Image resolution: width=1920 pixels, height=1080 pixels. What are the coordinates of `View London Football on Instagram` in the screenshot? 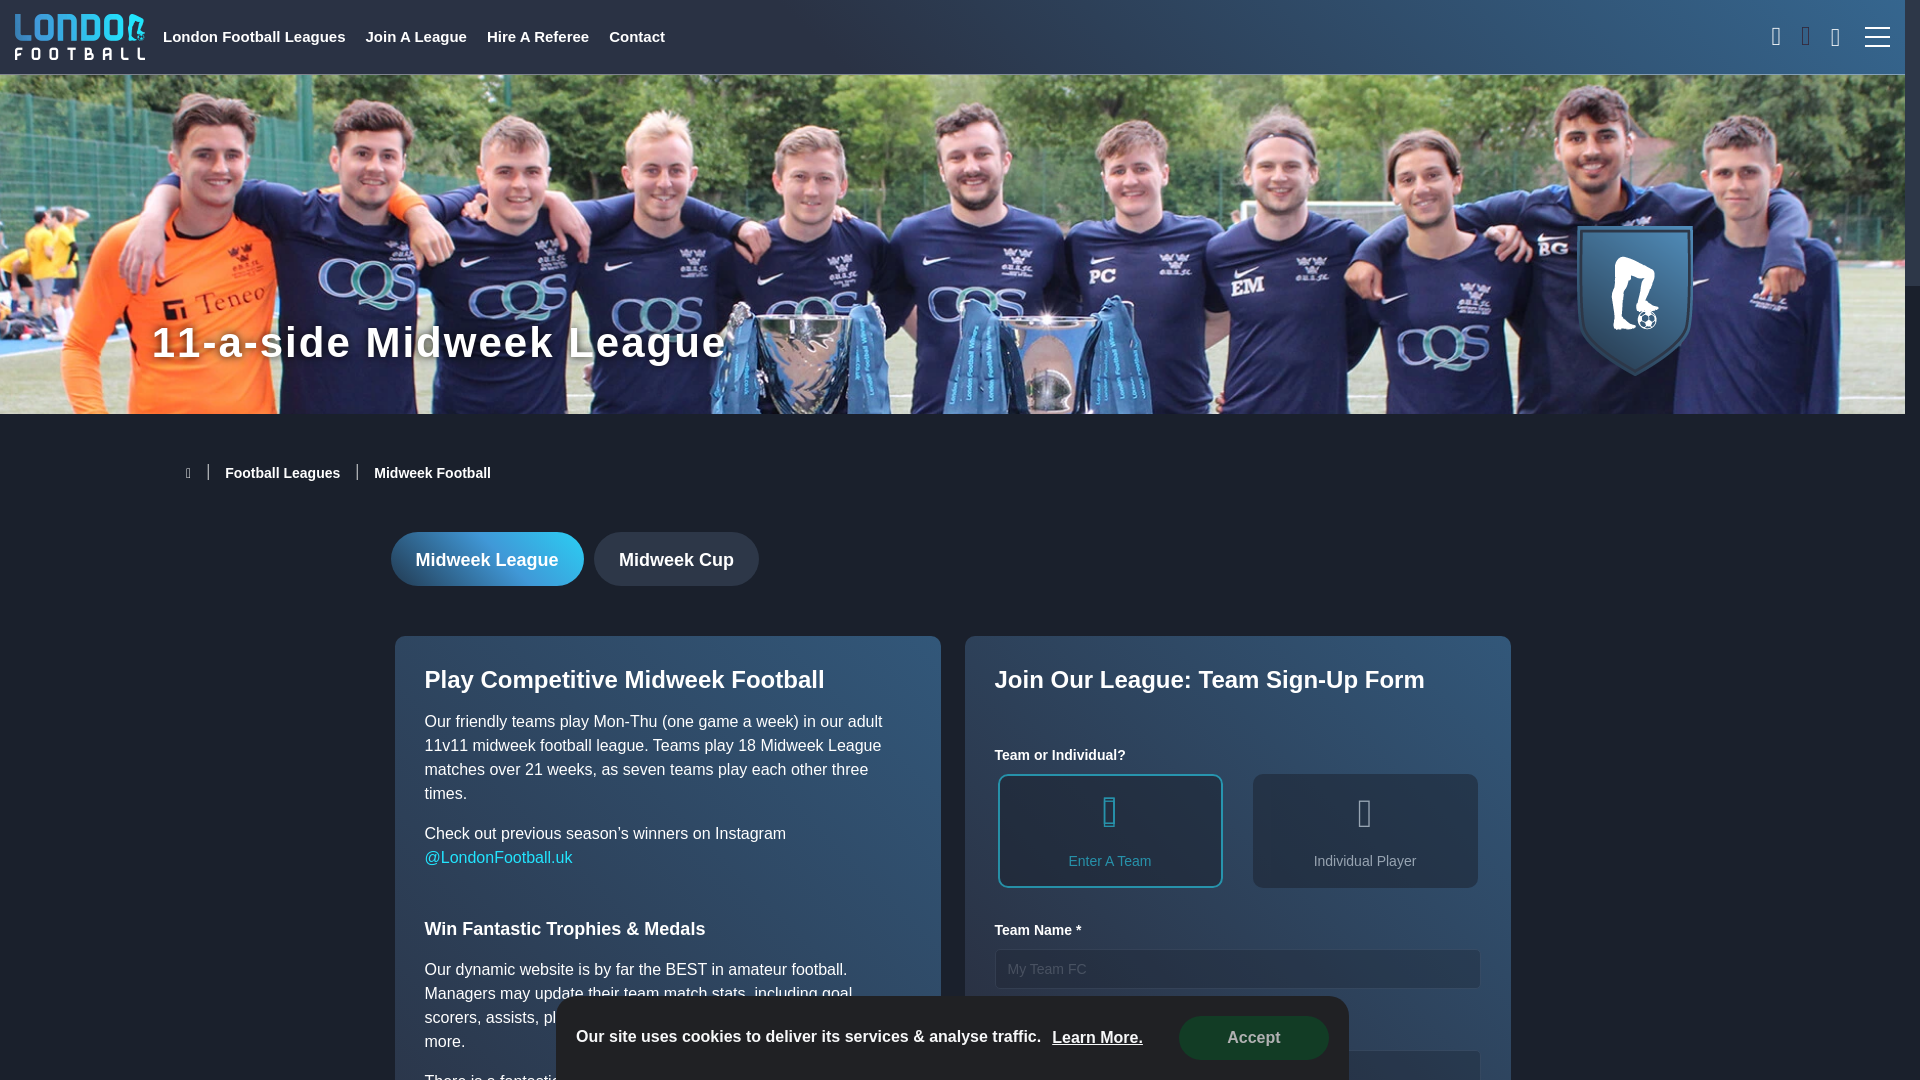 It's located at (498, 857).